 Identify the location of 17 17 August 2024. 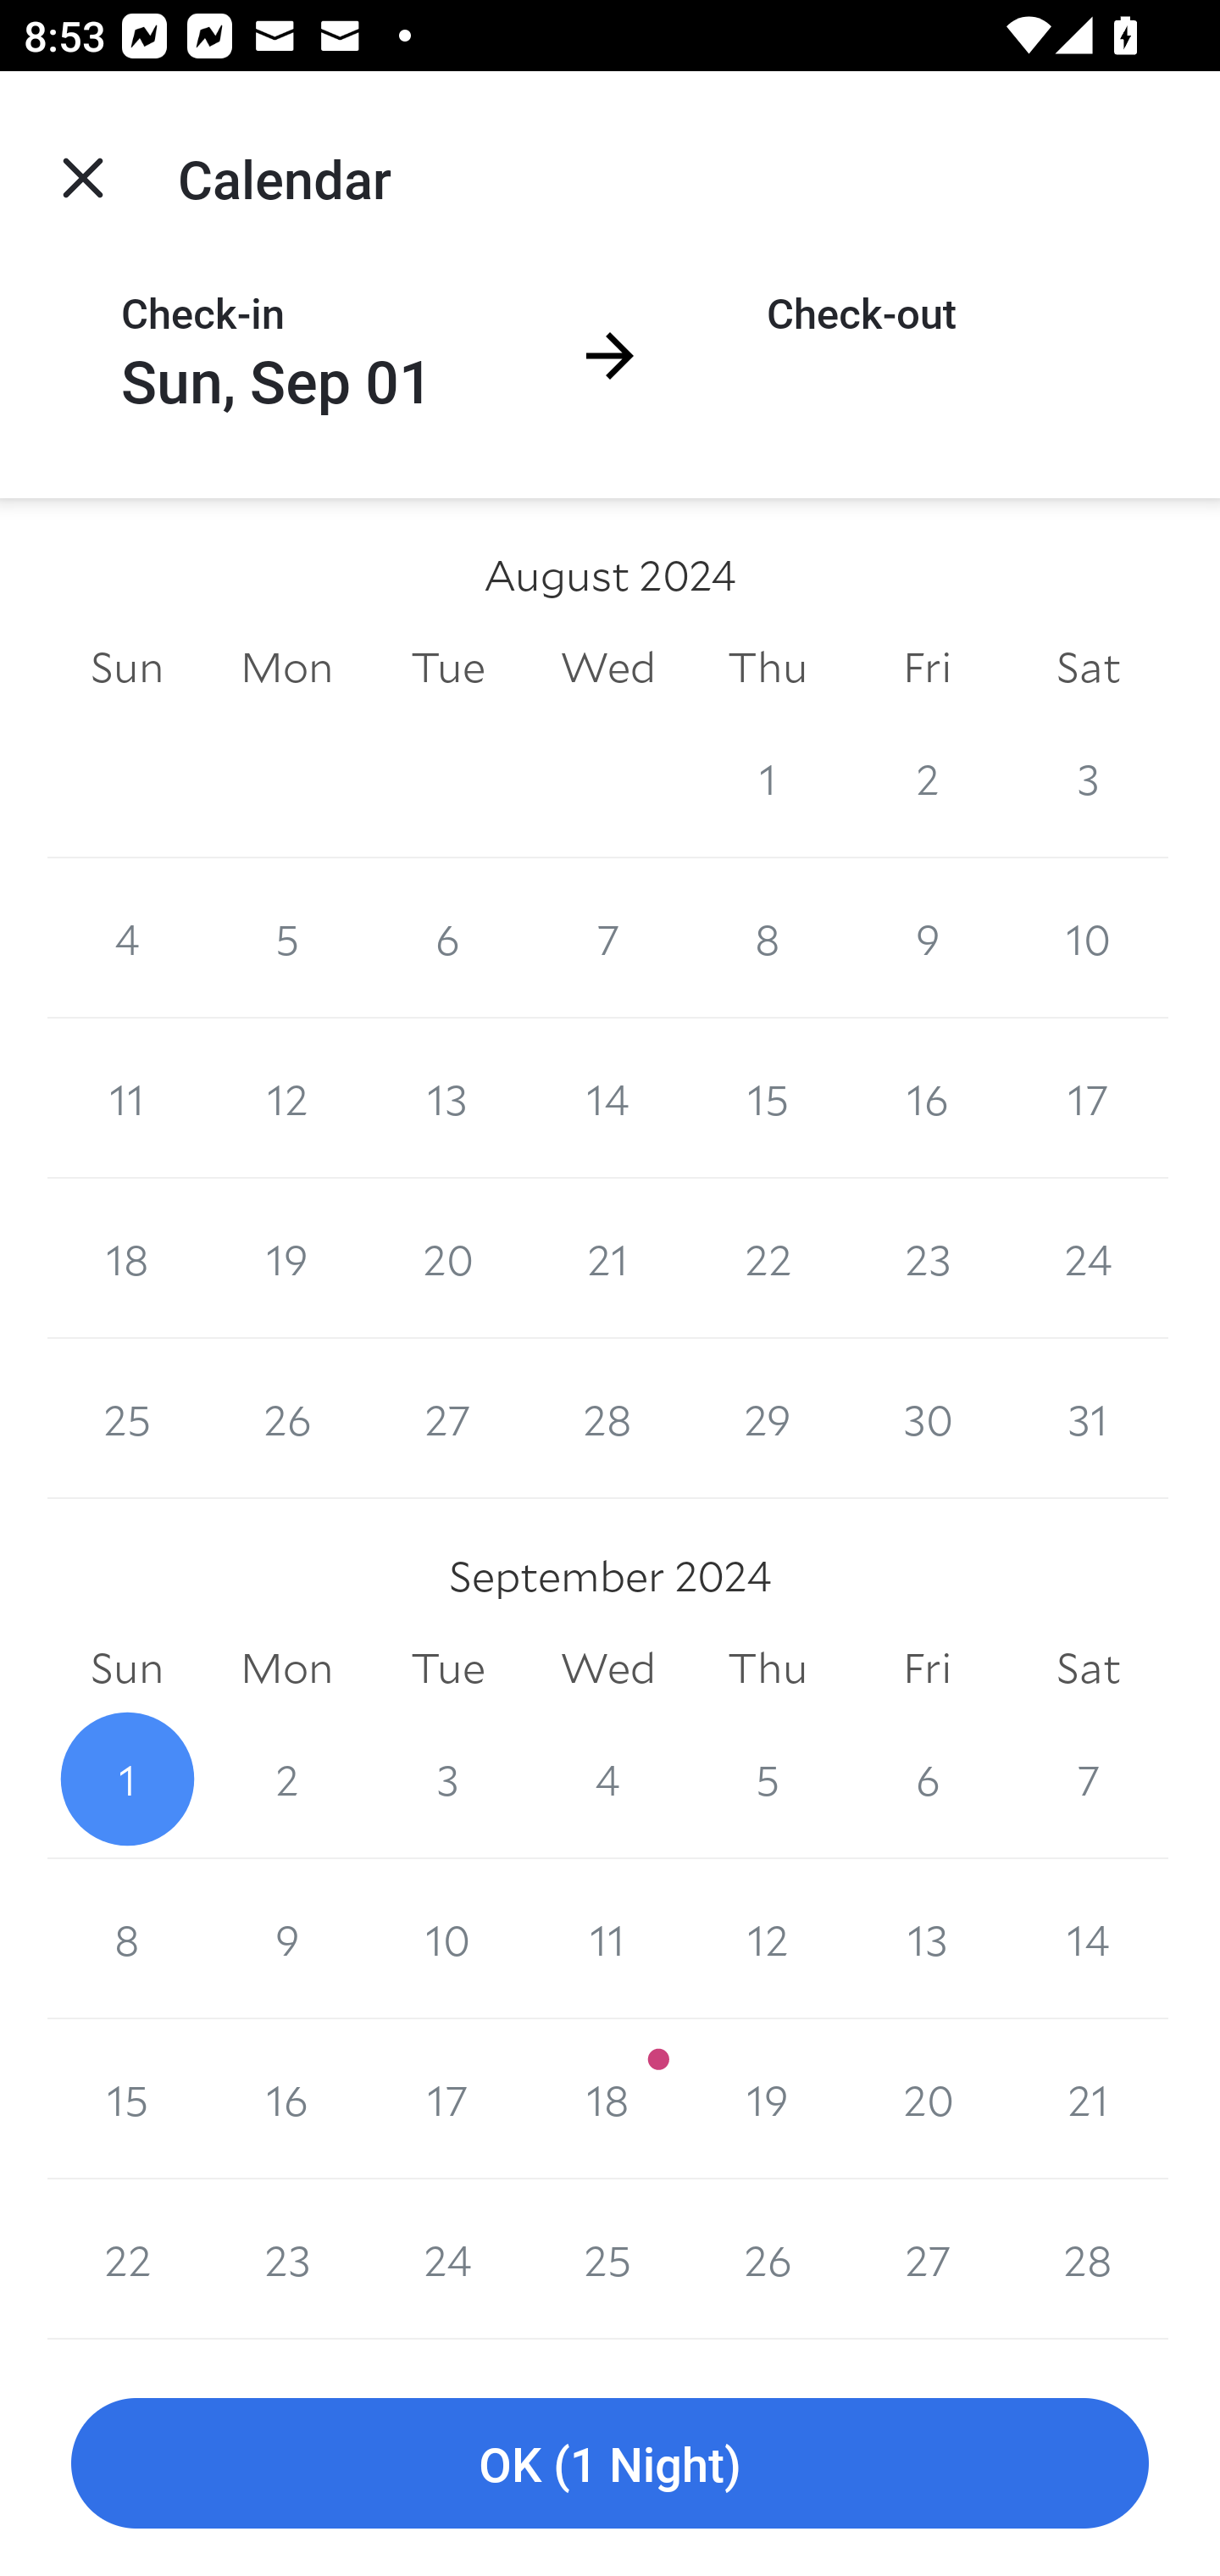
(1088, 1098).